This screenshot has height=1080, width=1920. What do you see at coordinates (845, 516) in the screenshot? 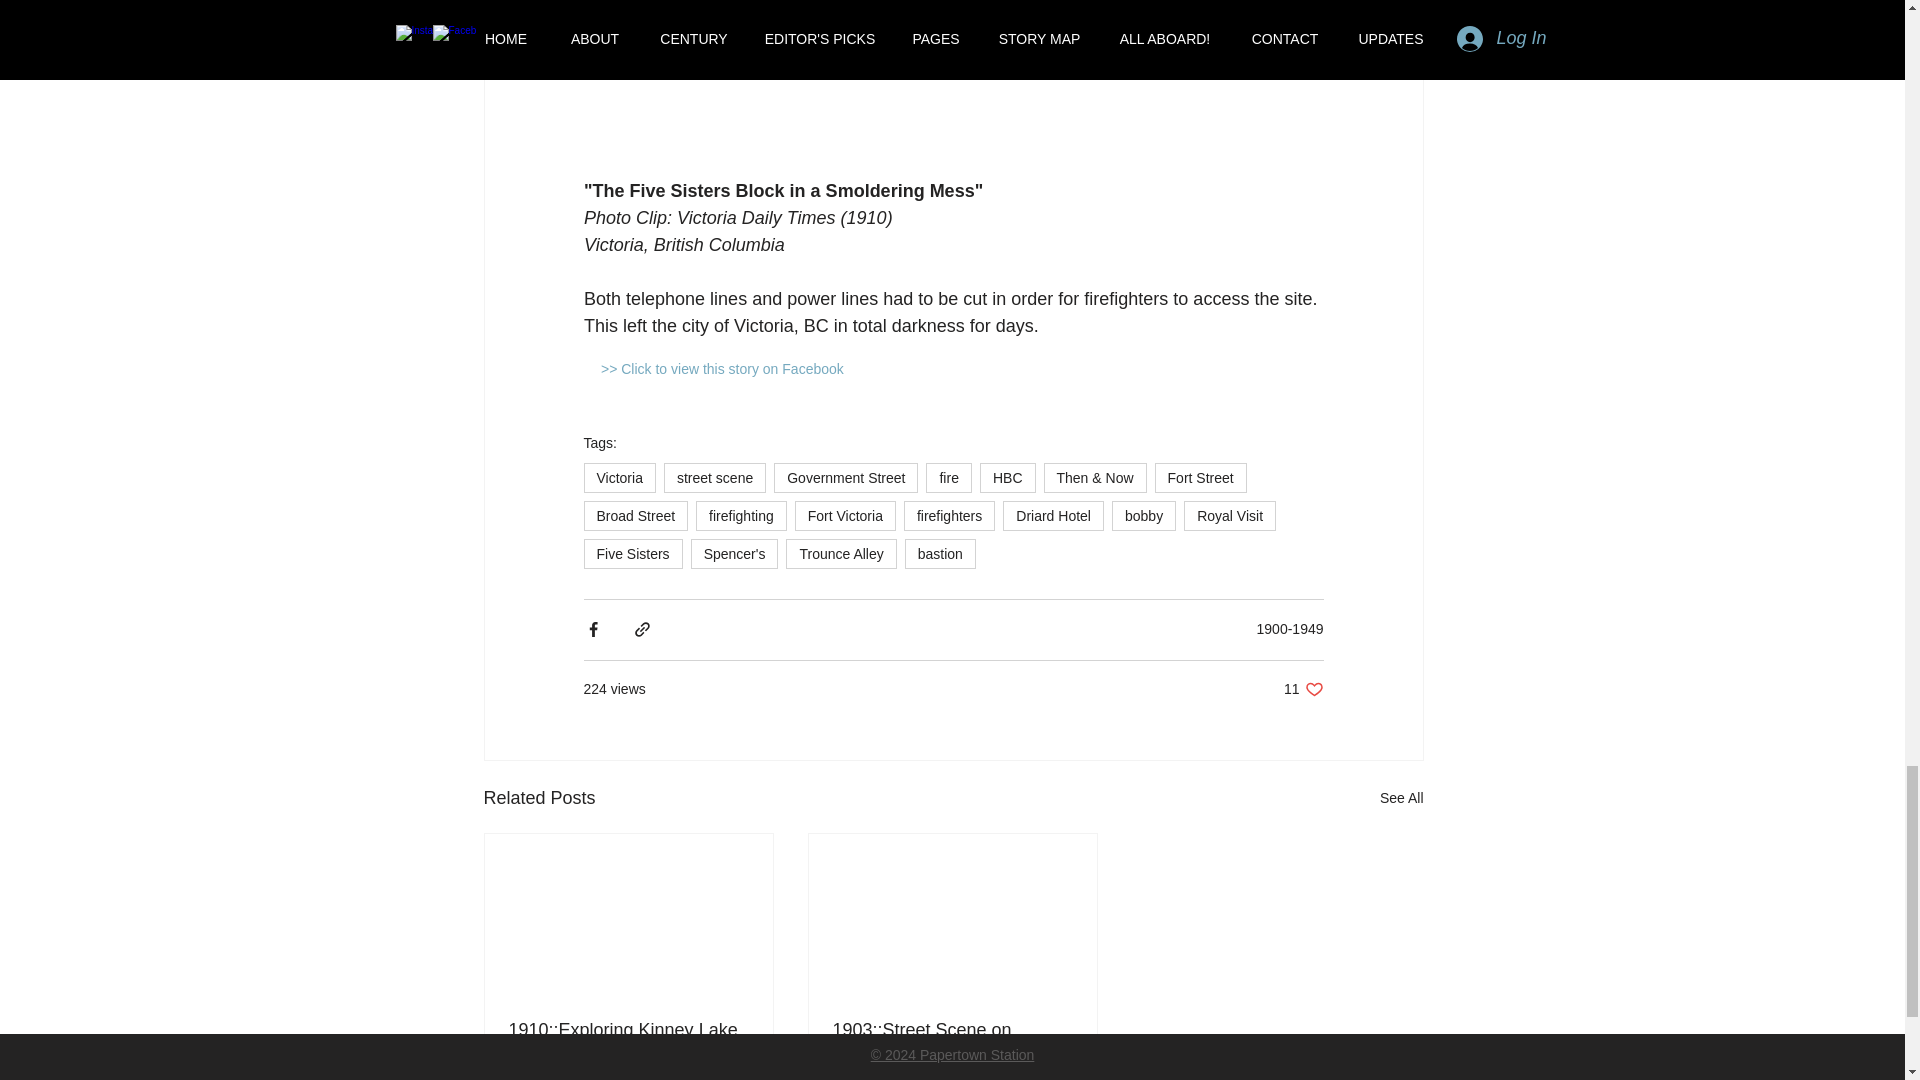
I see `Fort Victoria` at bounding box center [845, 516].